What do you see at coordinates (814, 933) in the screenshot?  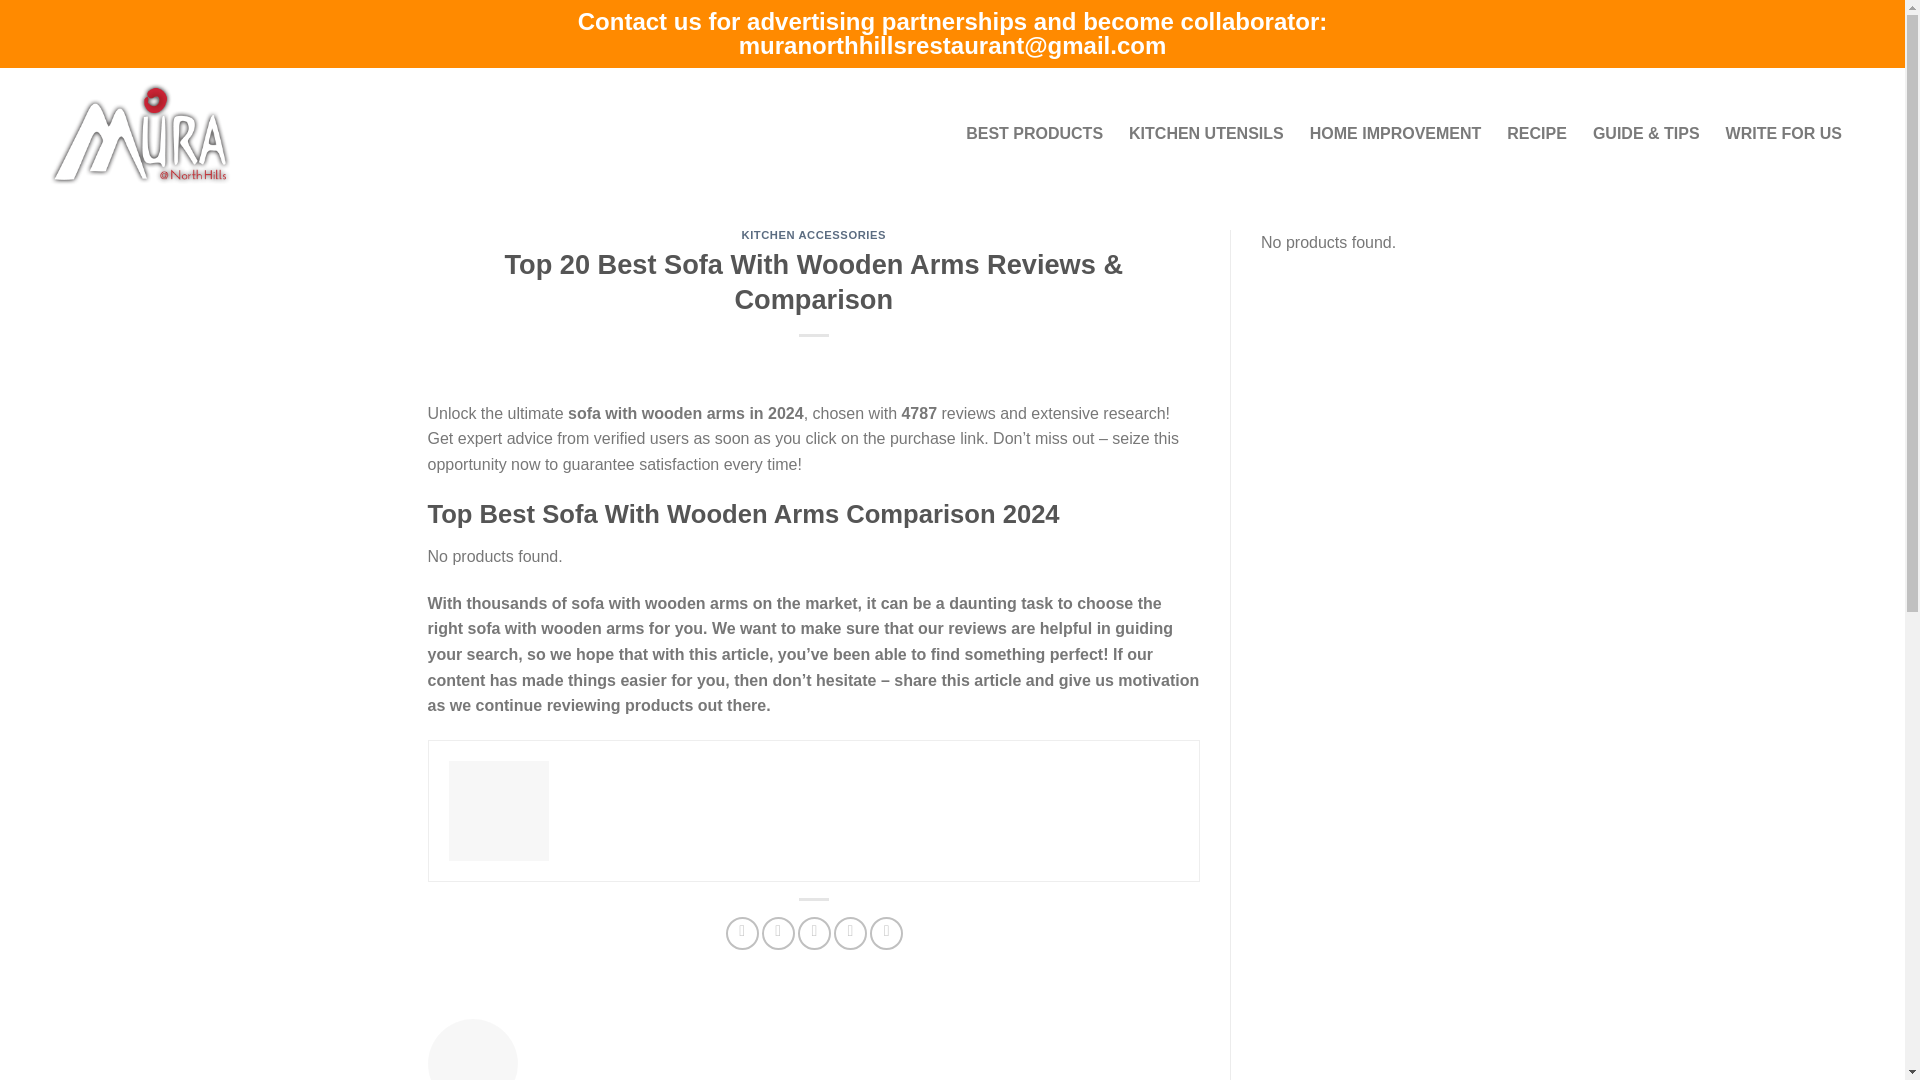 I see `Email to a Friend` at bounding box center [814, 933].